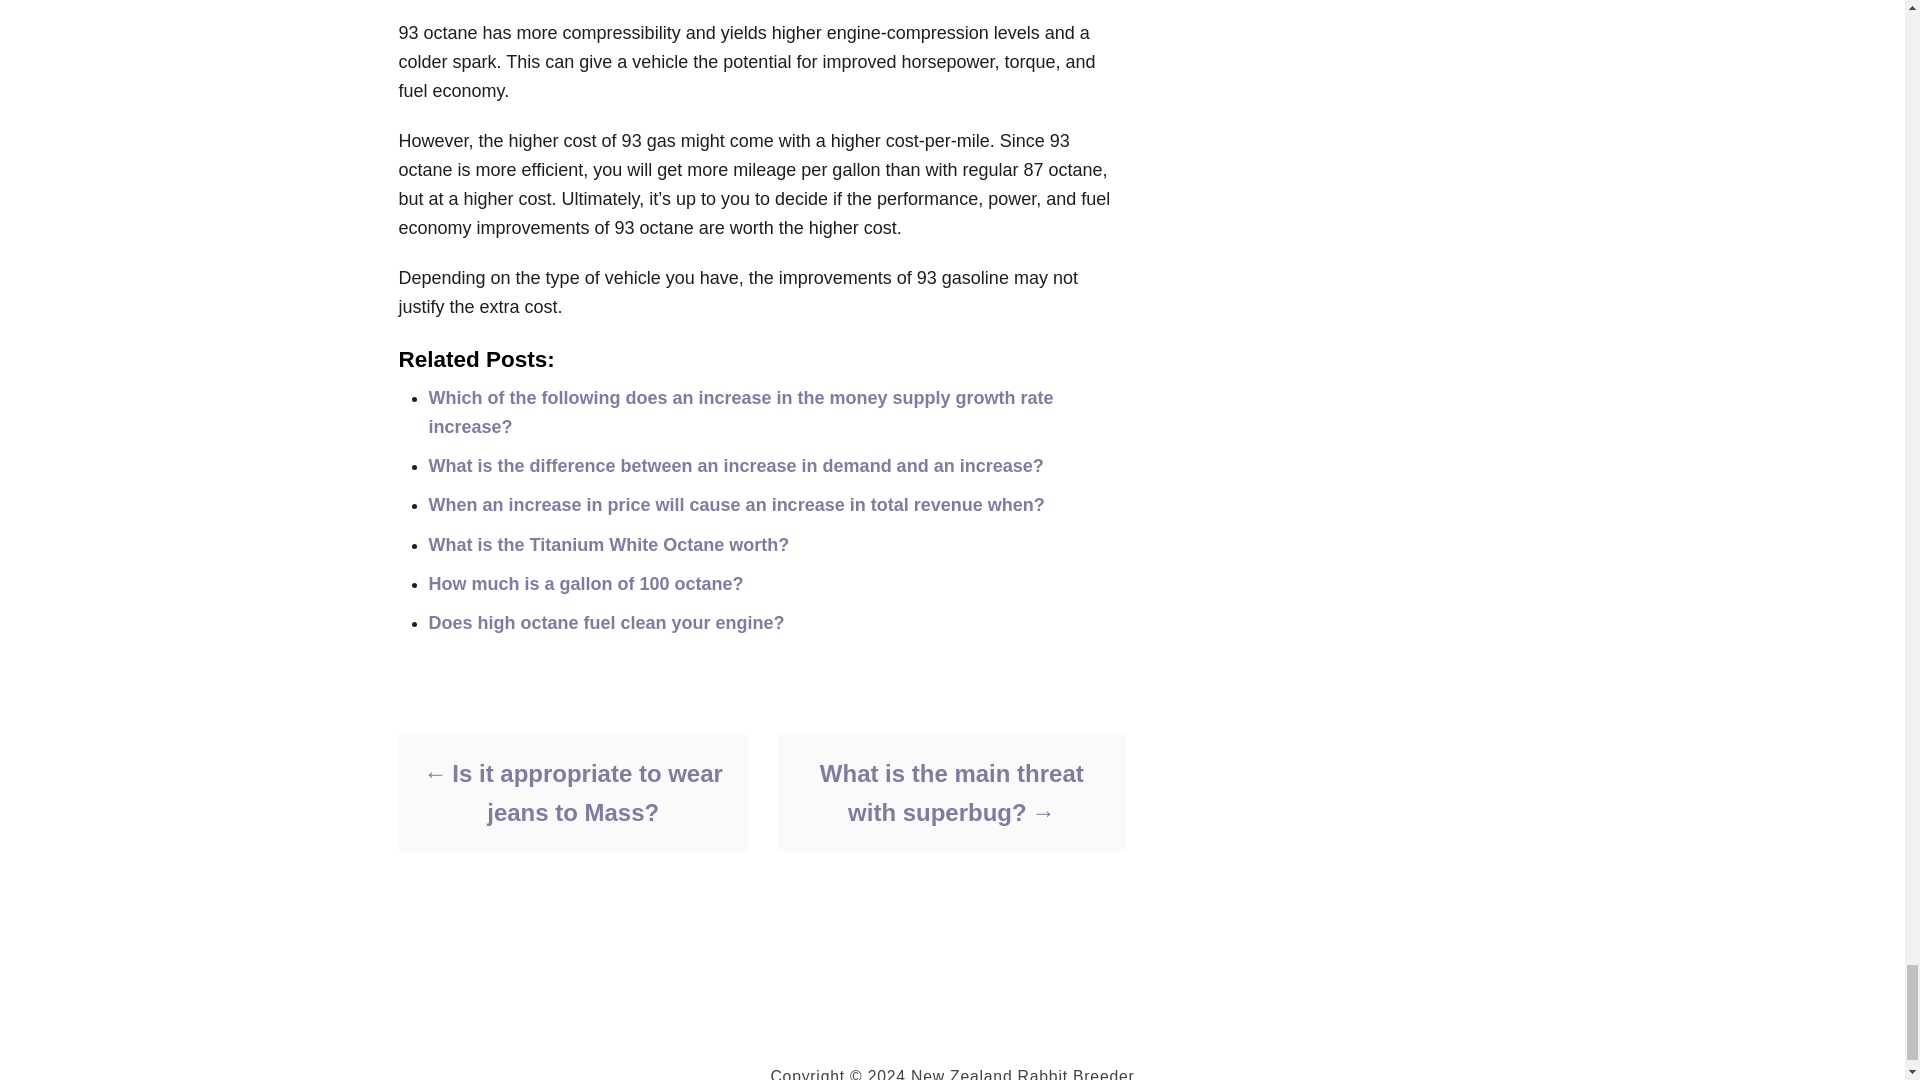  I want to click on Does high octane fuel clean your engine?, so click(606, 622).